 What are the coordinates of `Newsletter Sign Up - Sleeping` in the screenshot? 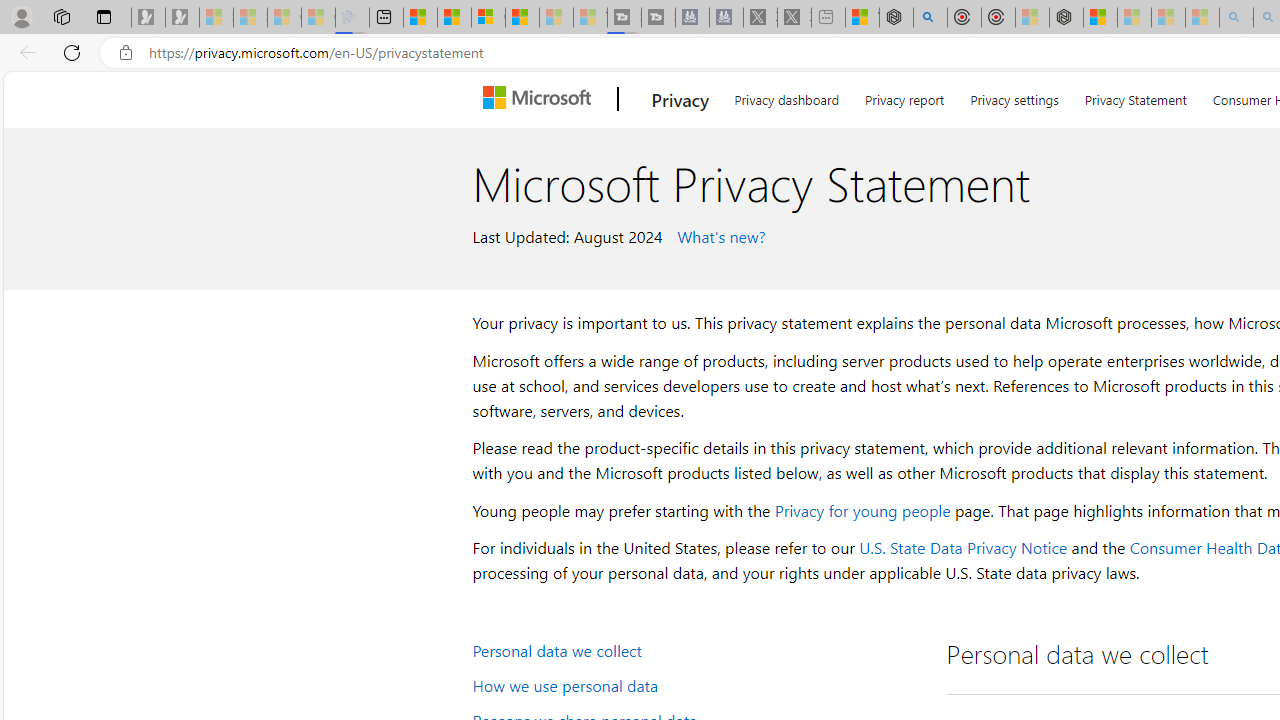 It's located at (182, 18).